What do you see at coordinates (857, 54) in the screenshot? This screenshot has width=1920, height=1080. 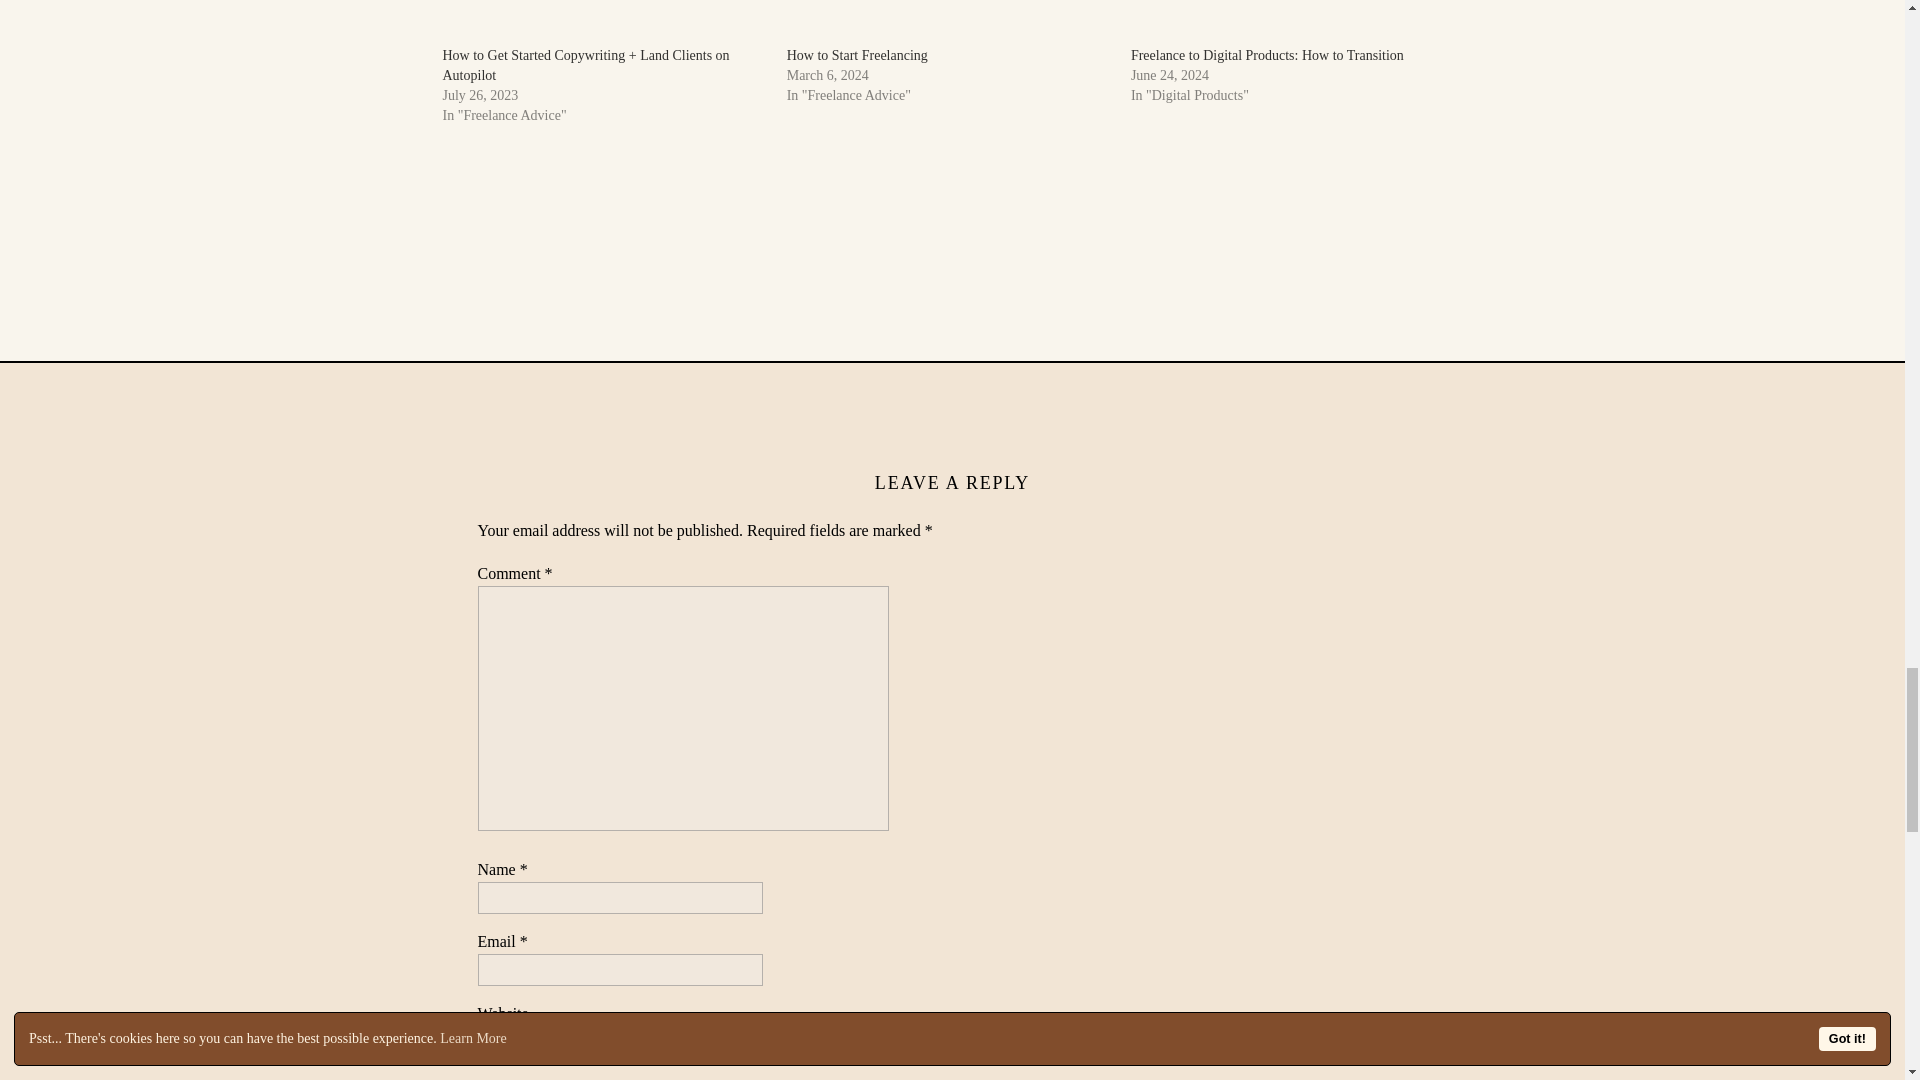 I see `How to Start Freelancing` at bounding box center [857, 54].